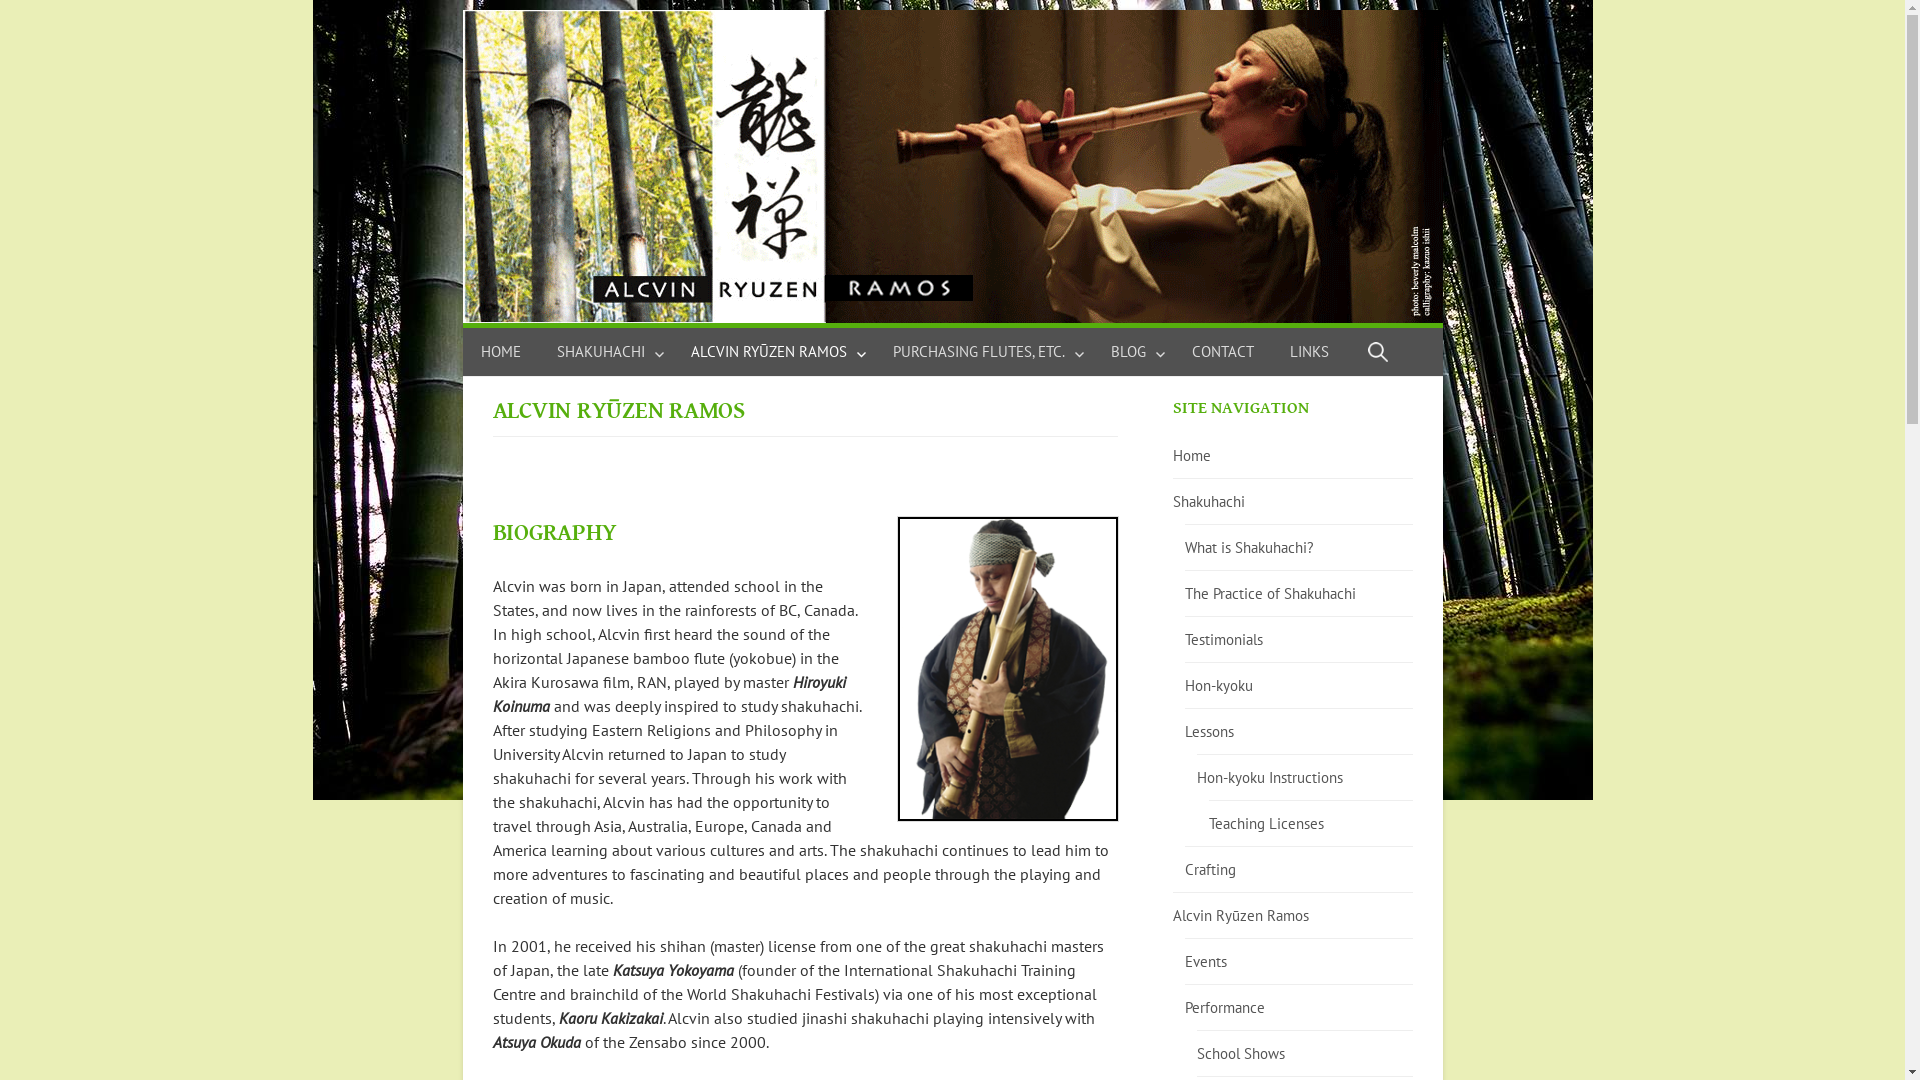 Image resolution: width=1920 pixels, height=1080 pixels. What do you see at coordinates (1192, 456) in the screenshot?
I see `Home` at bounding box center [1192, 456].